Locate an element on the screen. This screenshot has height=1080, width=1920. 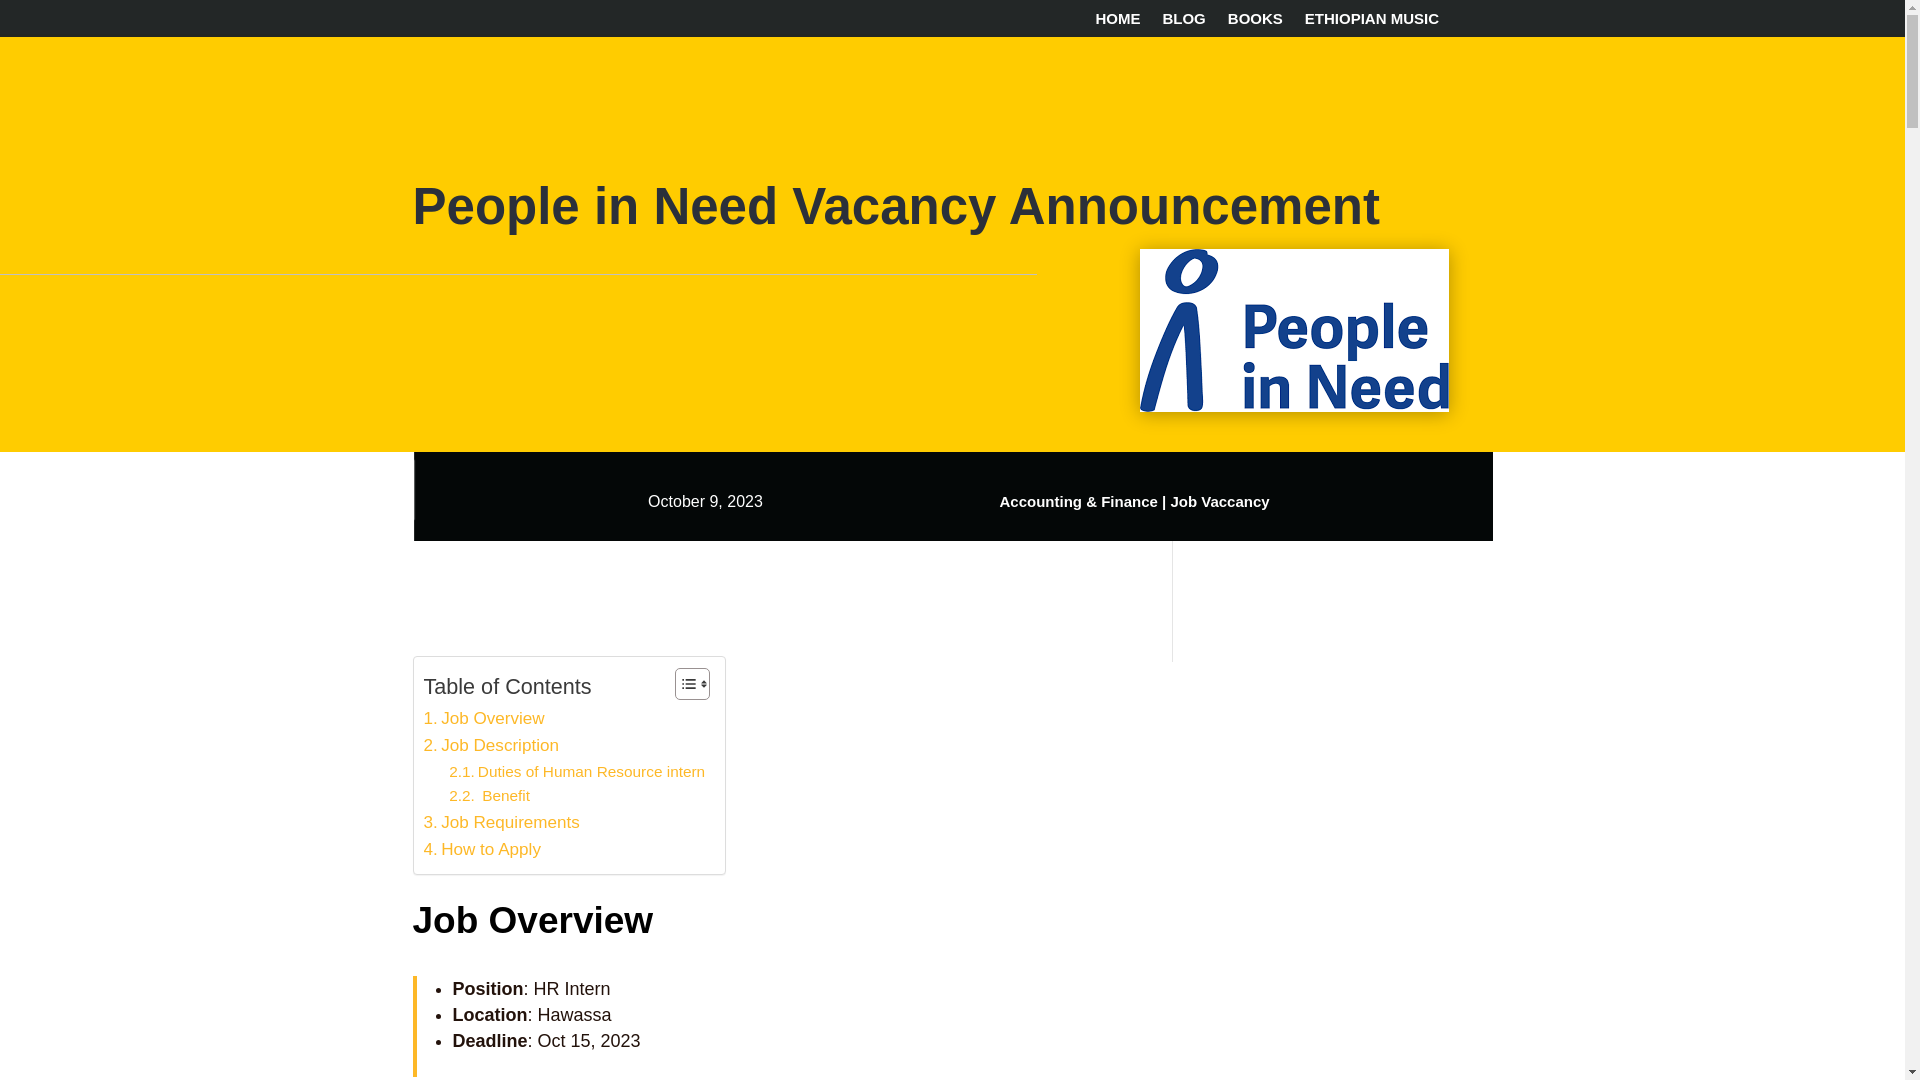
Job Vaccancy is located at coordinates (1219, 500).